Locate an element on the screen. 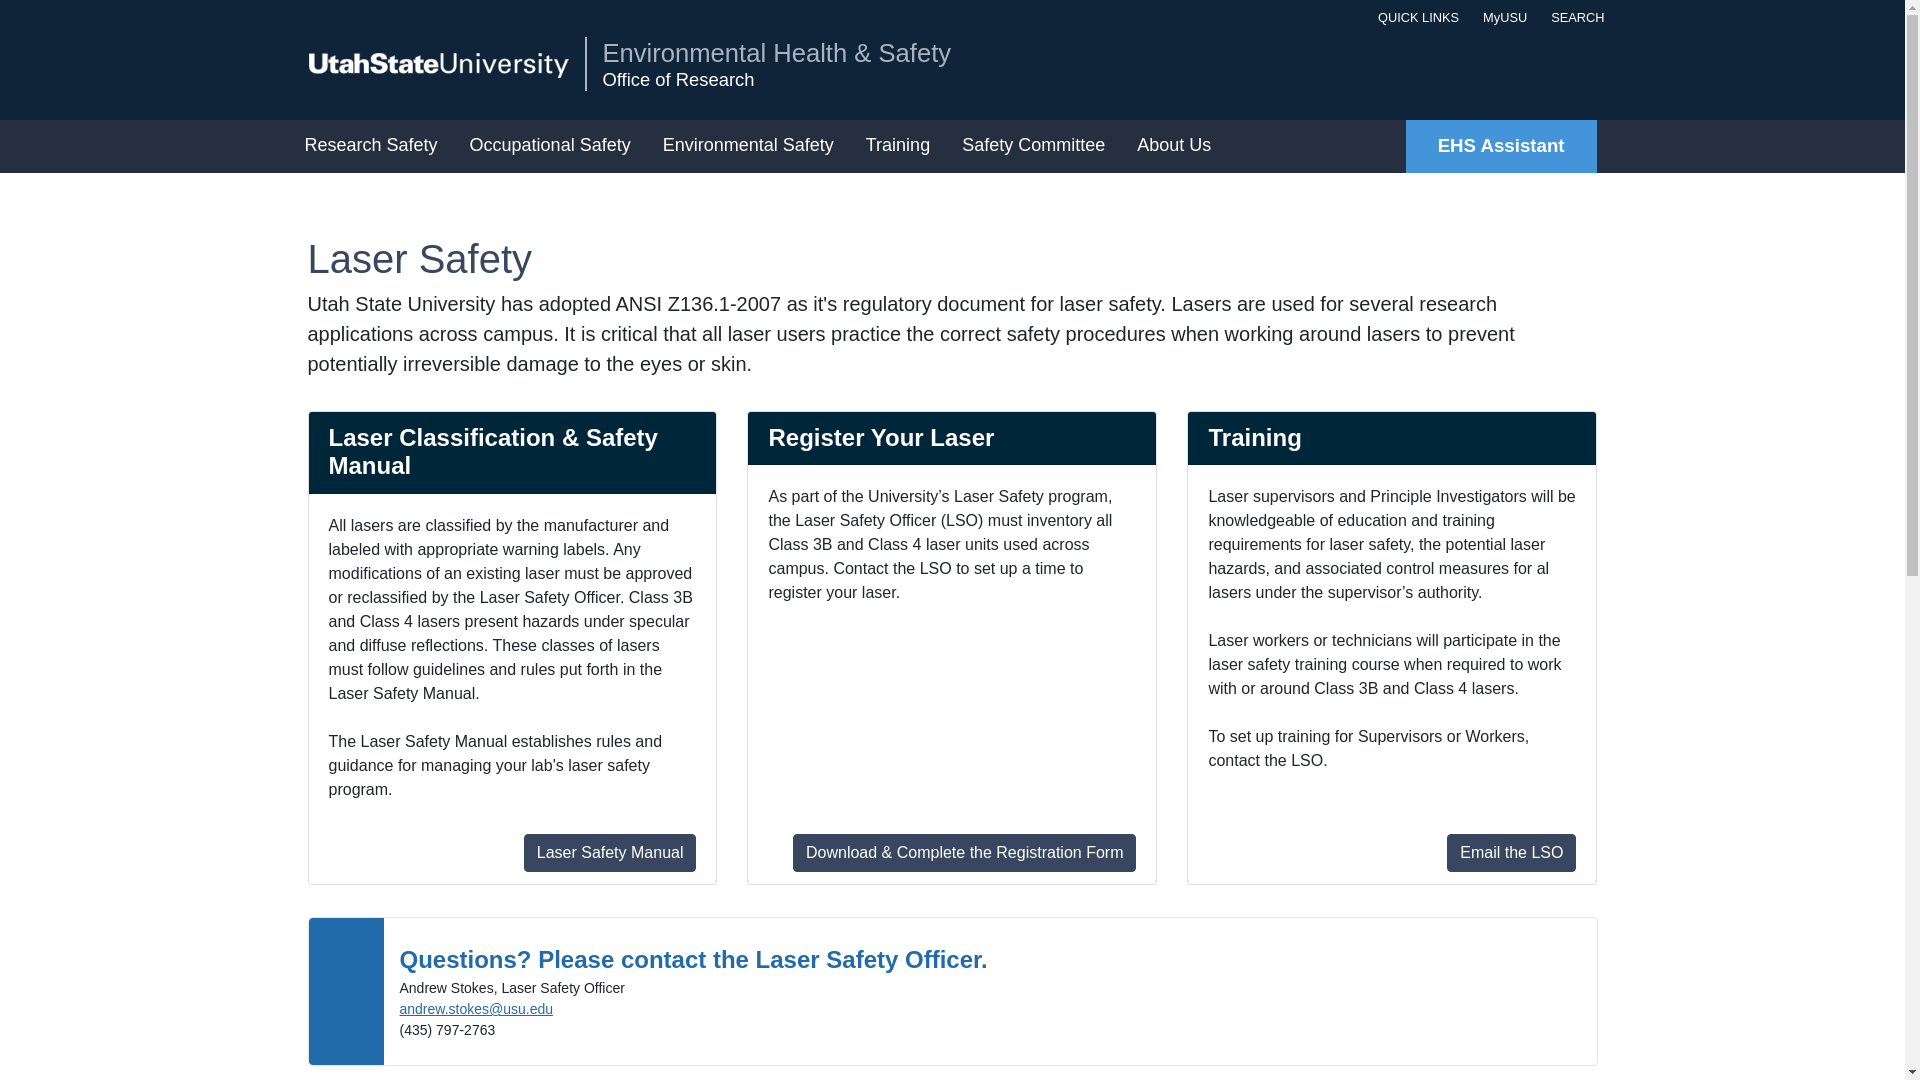 This screenshot has width=1920, height=1080. Office of Research is located at coordinates (776, 80).